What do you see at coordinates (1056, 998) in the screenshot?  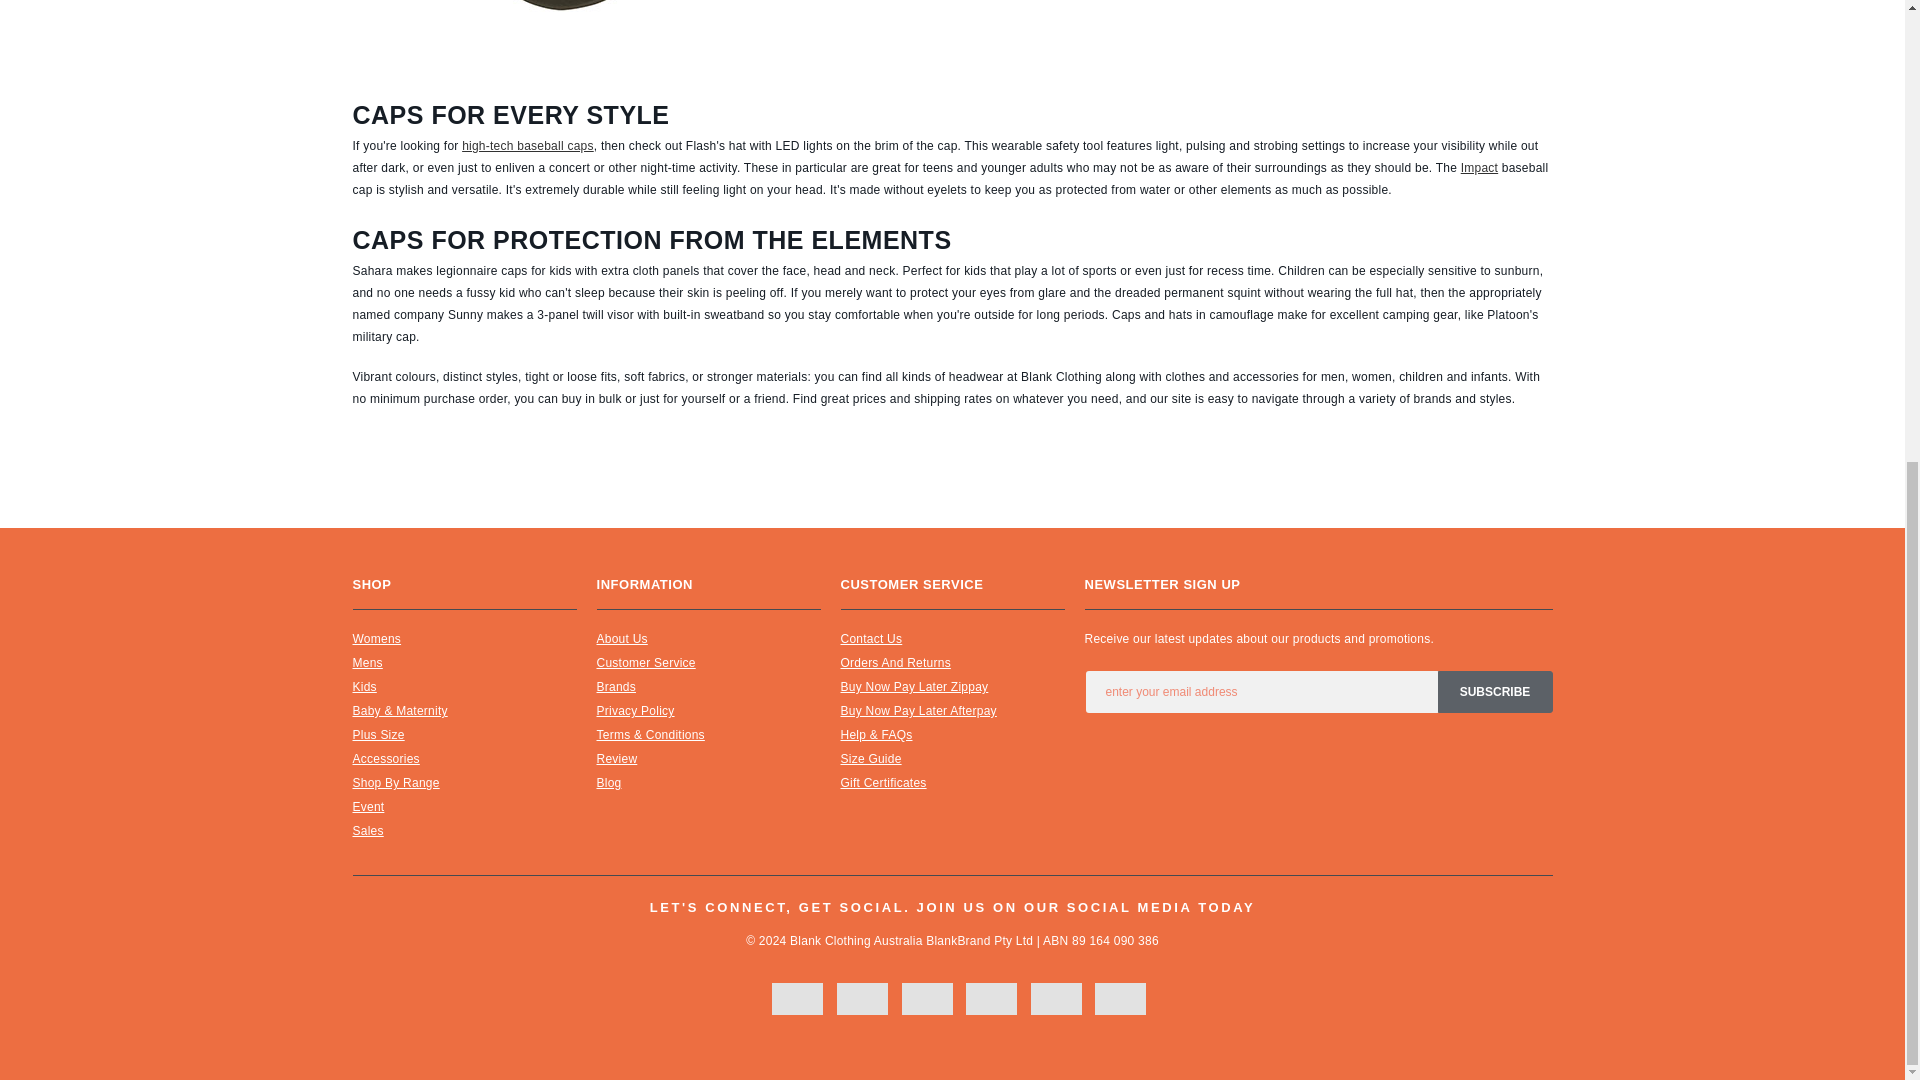 I see `AfterPay` at bounding box center [1056, 998].